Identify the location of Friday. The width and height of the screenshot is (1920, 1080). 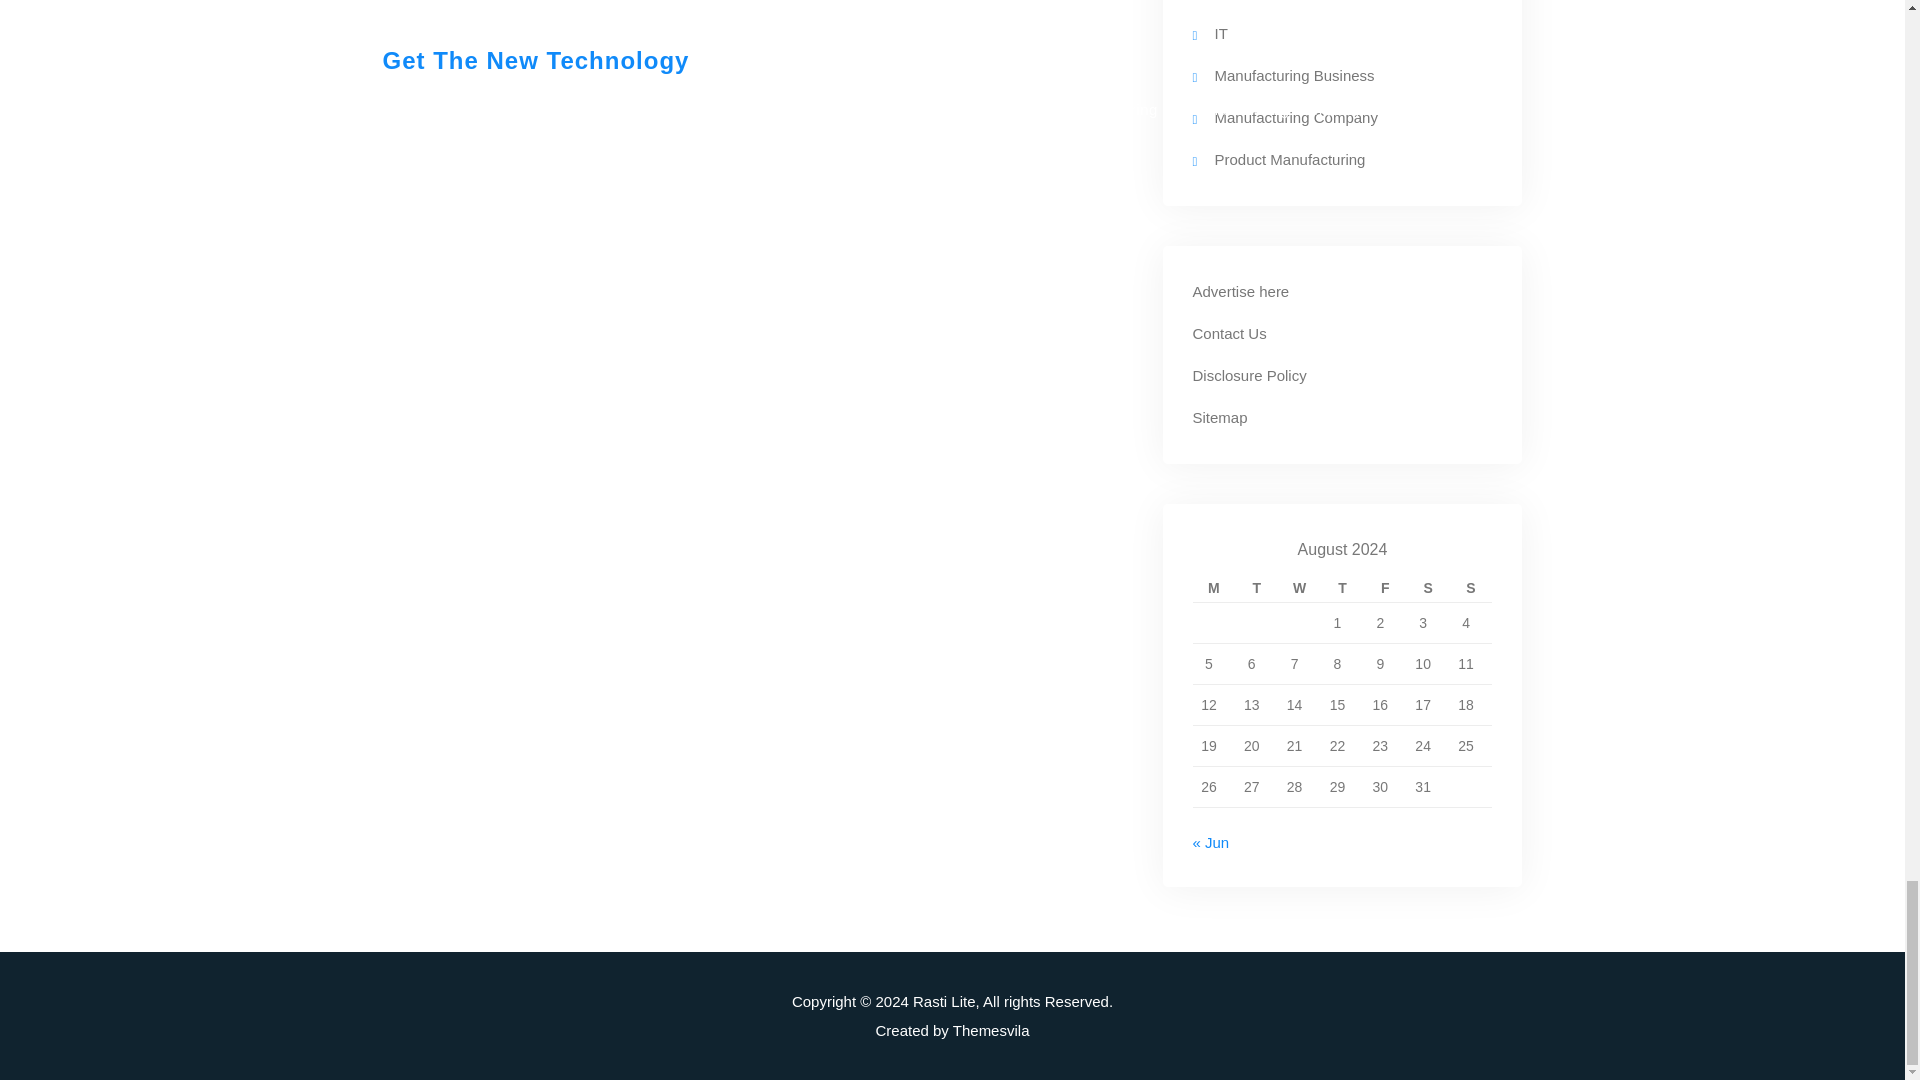
(1385, 588).